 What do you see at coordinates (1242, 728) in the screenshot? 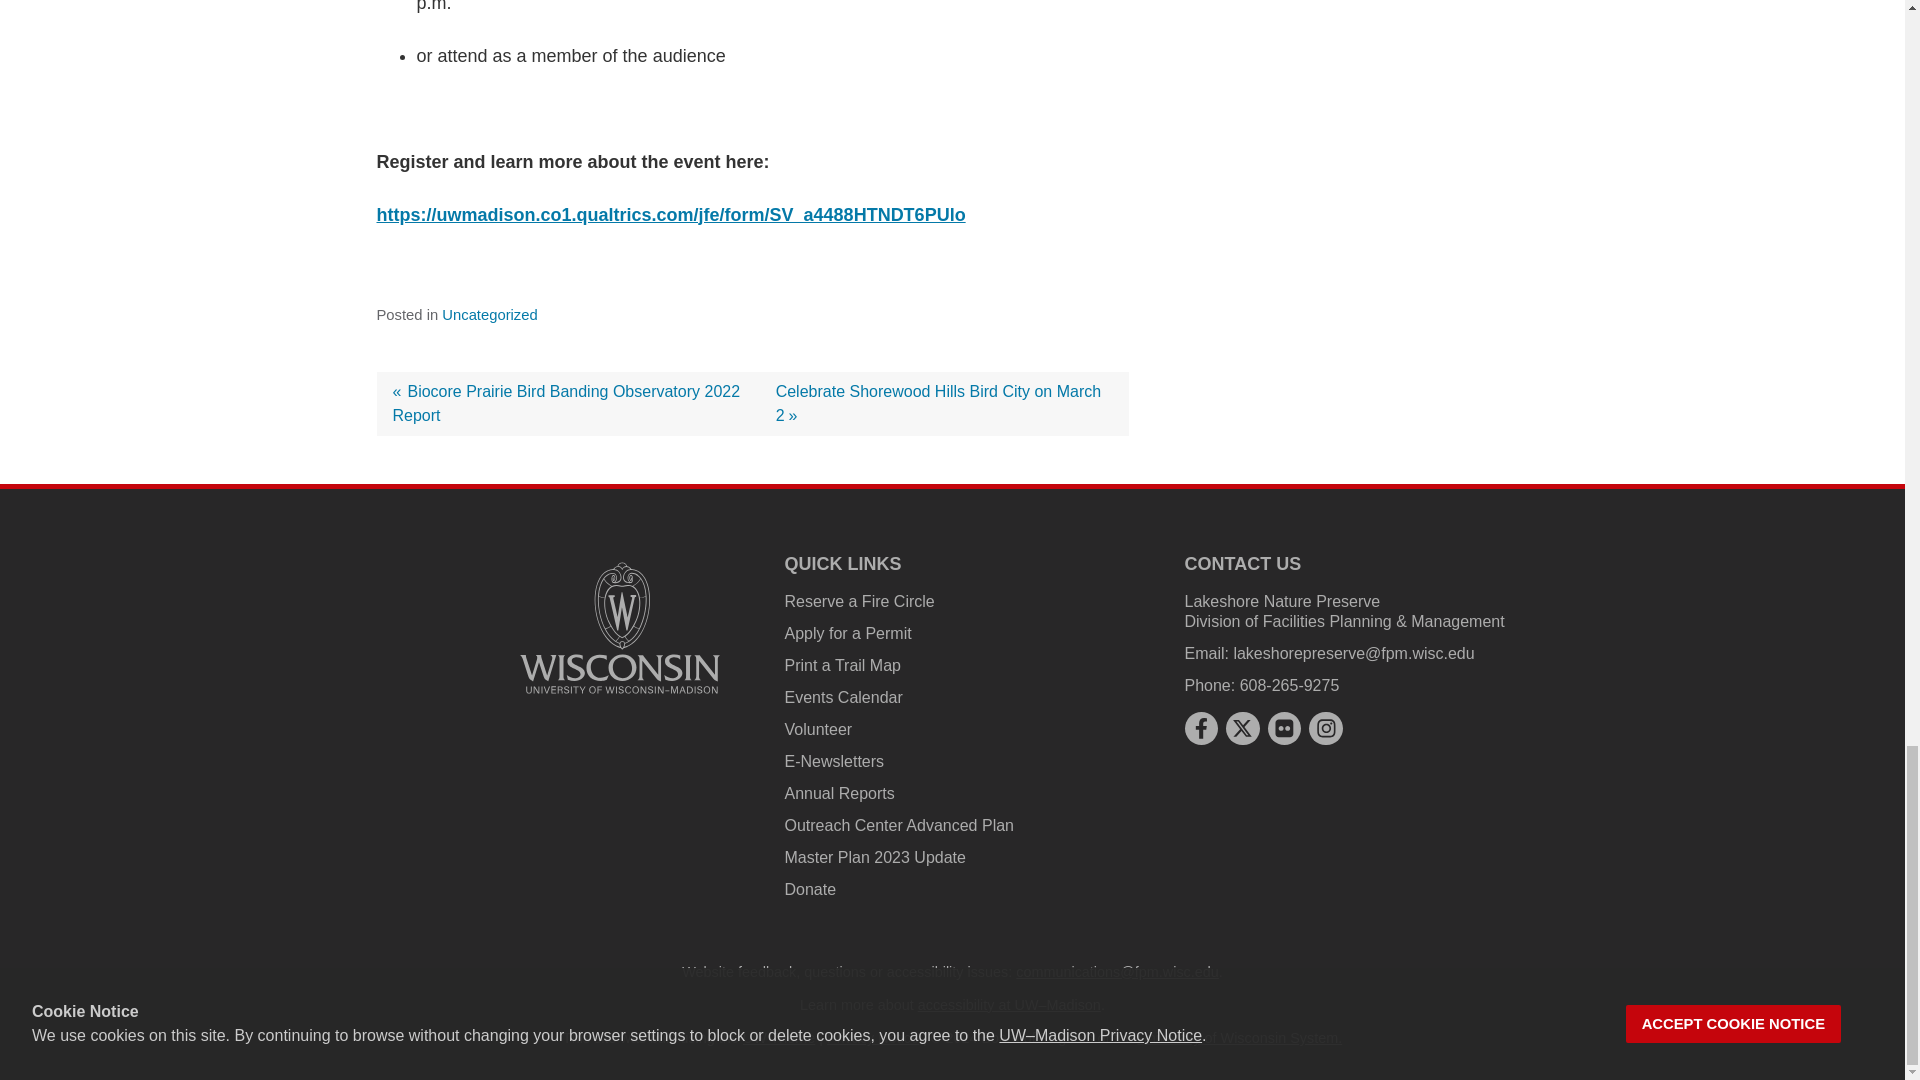
I see `x twitter` at bounding box center [1242, 728].